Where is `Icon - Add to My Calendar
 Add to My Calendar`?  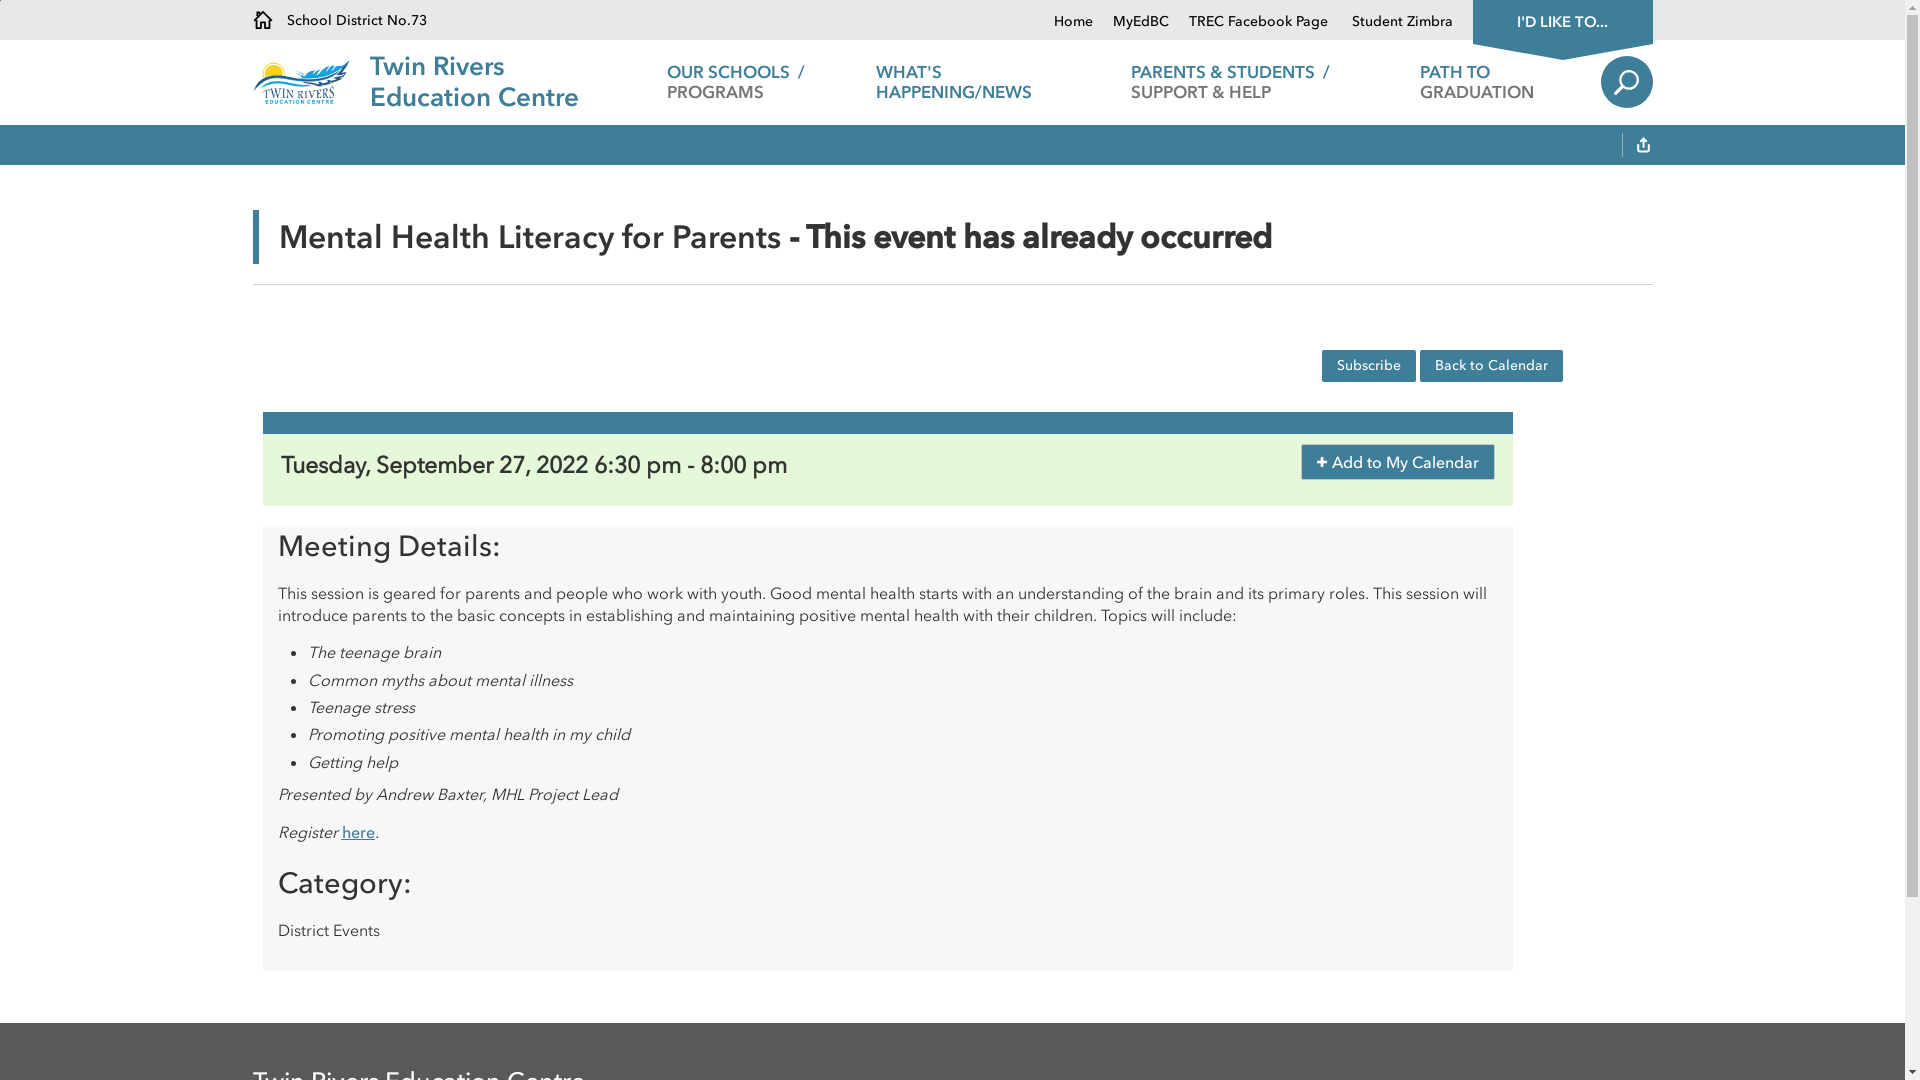
Icon - Add to My Calendar
 Add to My Calendar is located at coordinates (1397, 462).